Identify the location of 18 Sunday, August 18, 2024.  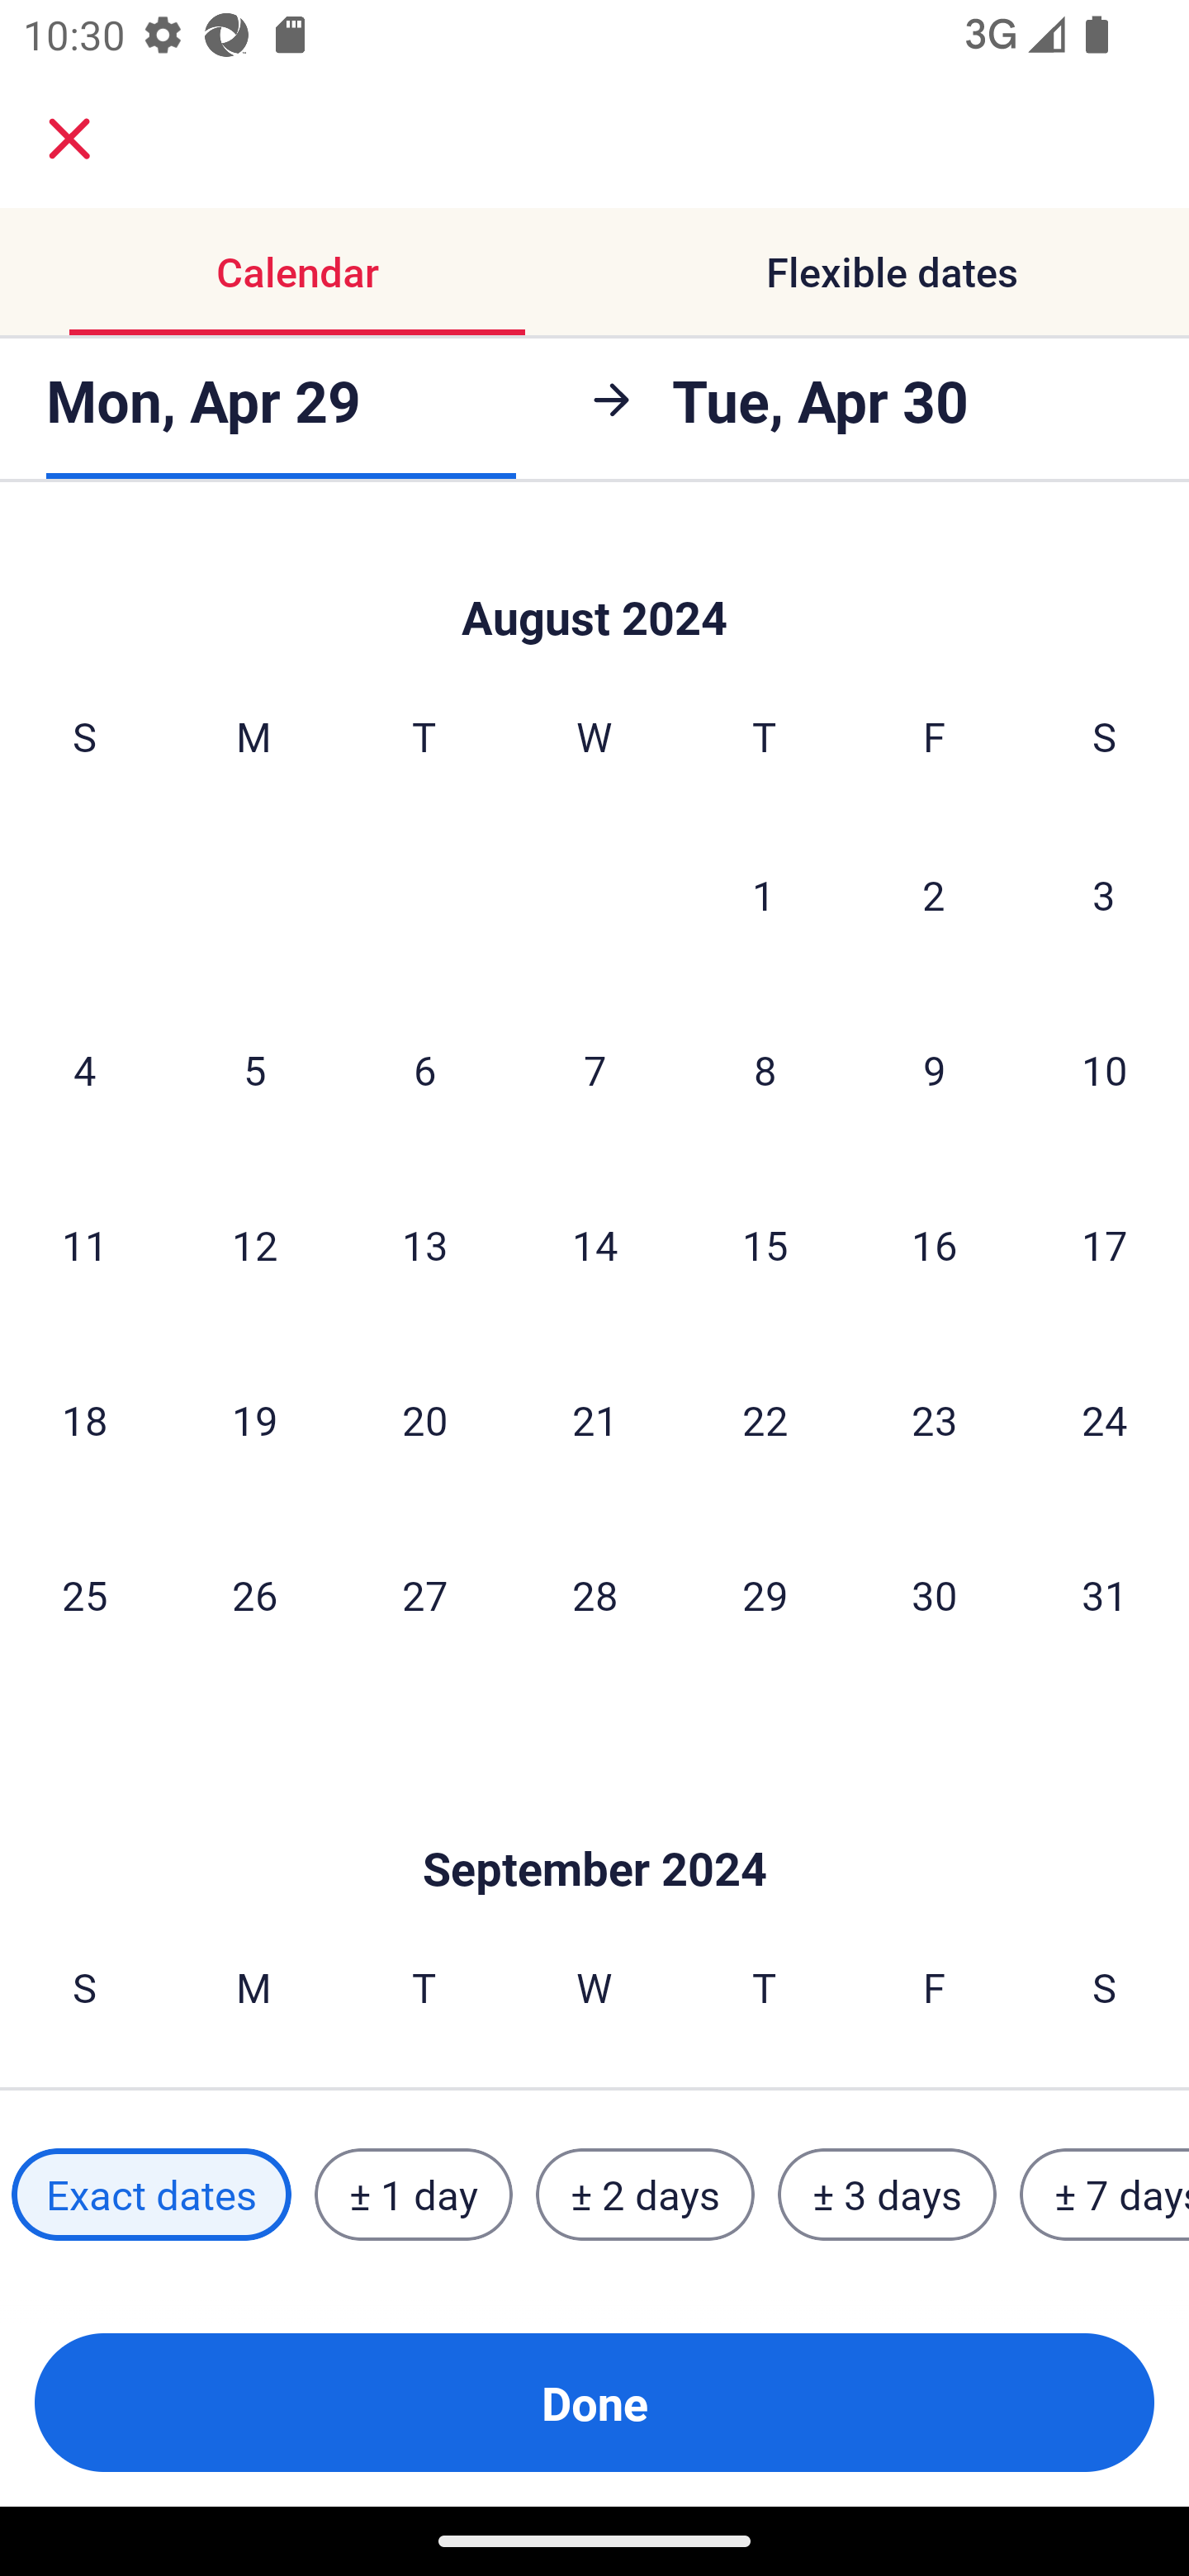
(84, 1419).